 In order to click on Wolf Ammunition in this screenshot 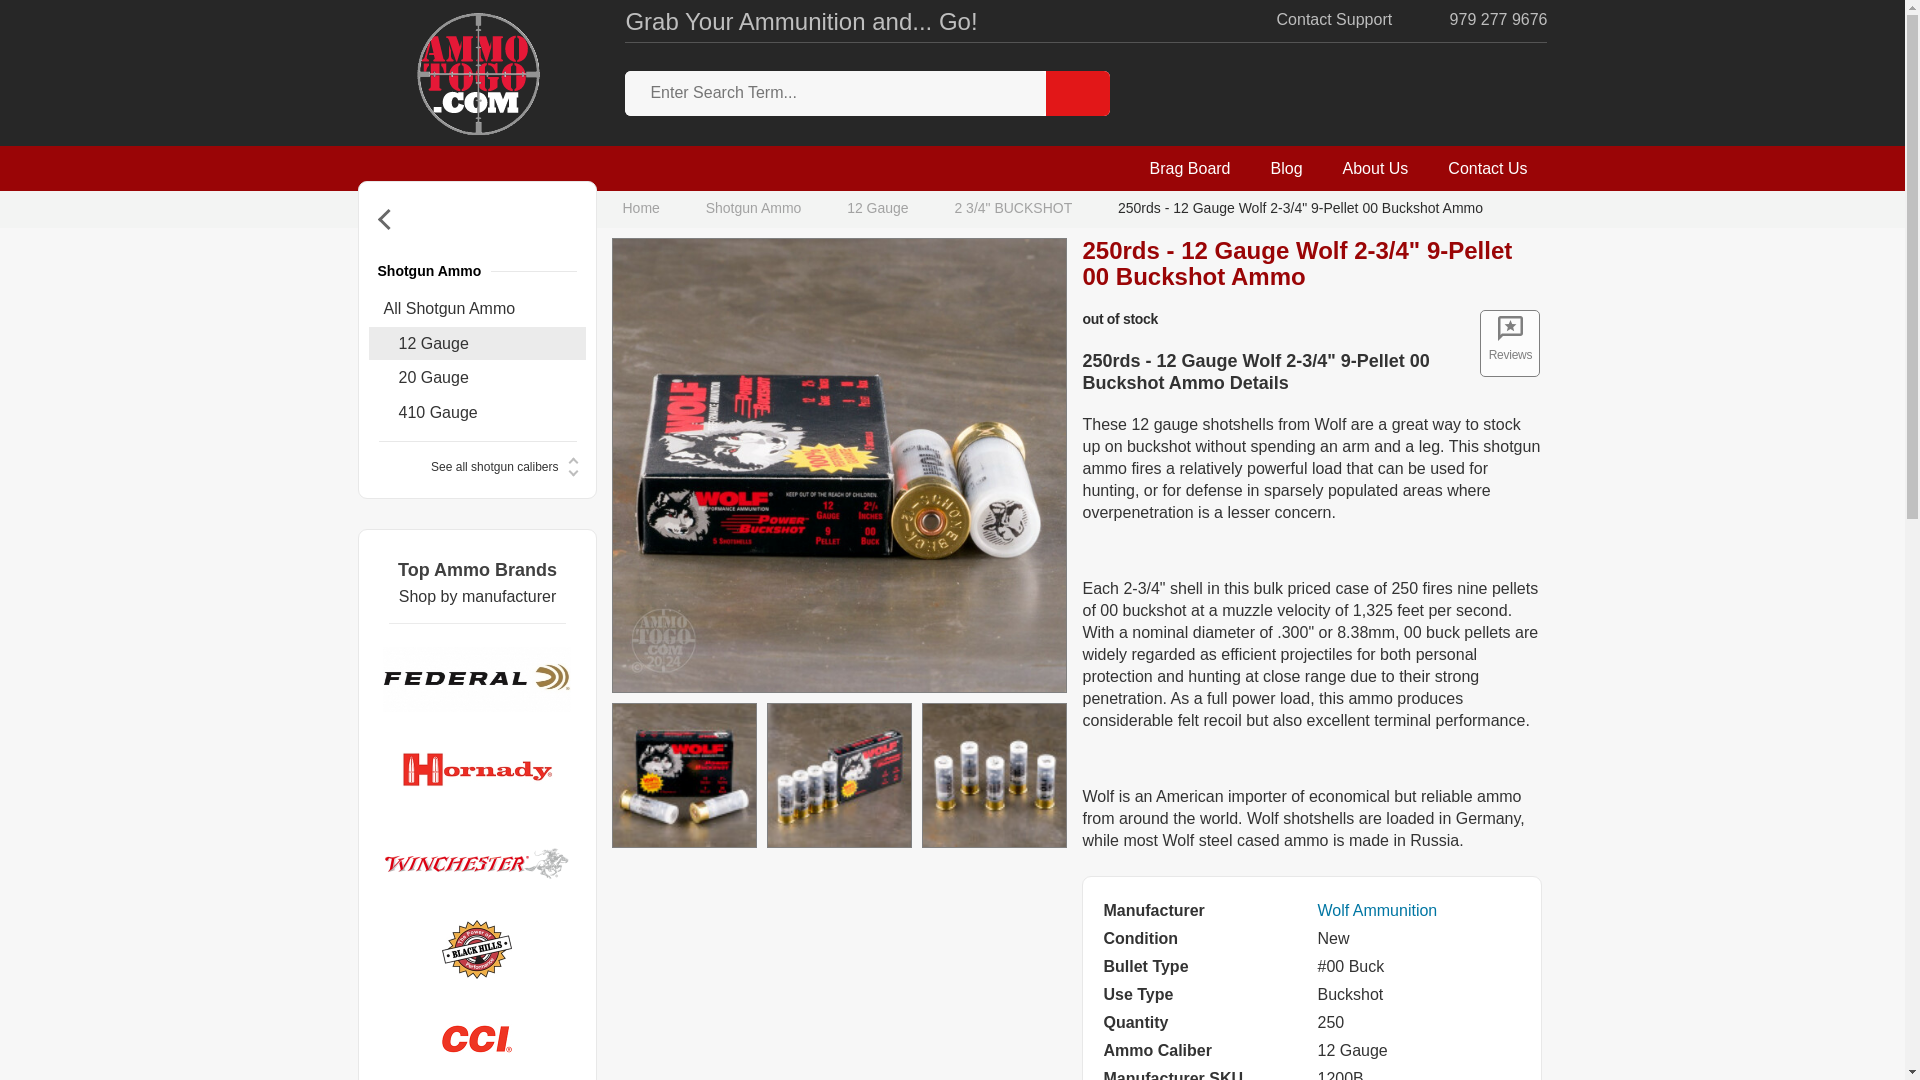, I will do `click(1376, 910)`.